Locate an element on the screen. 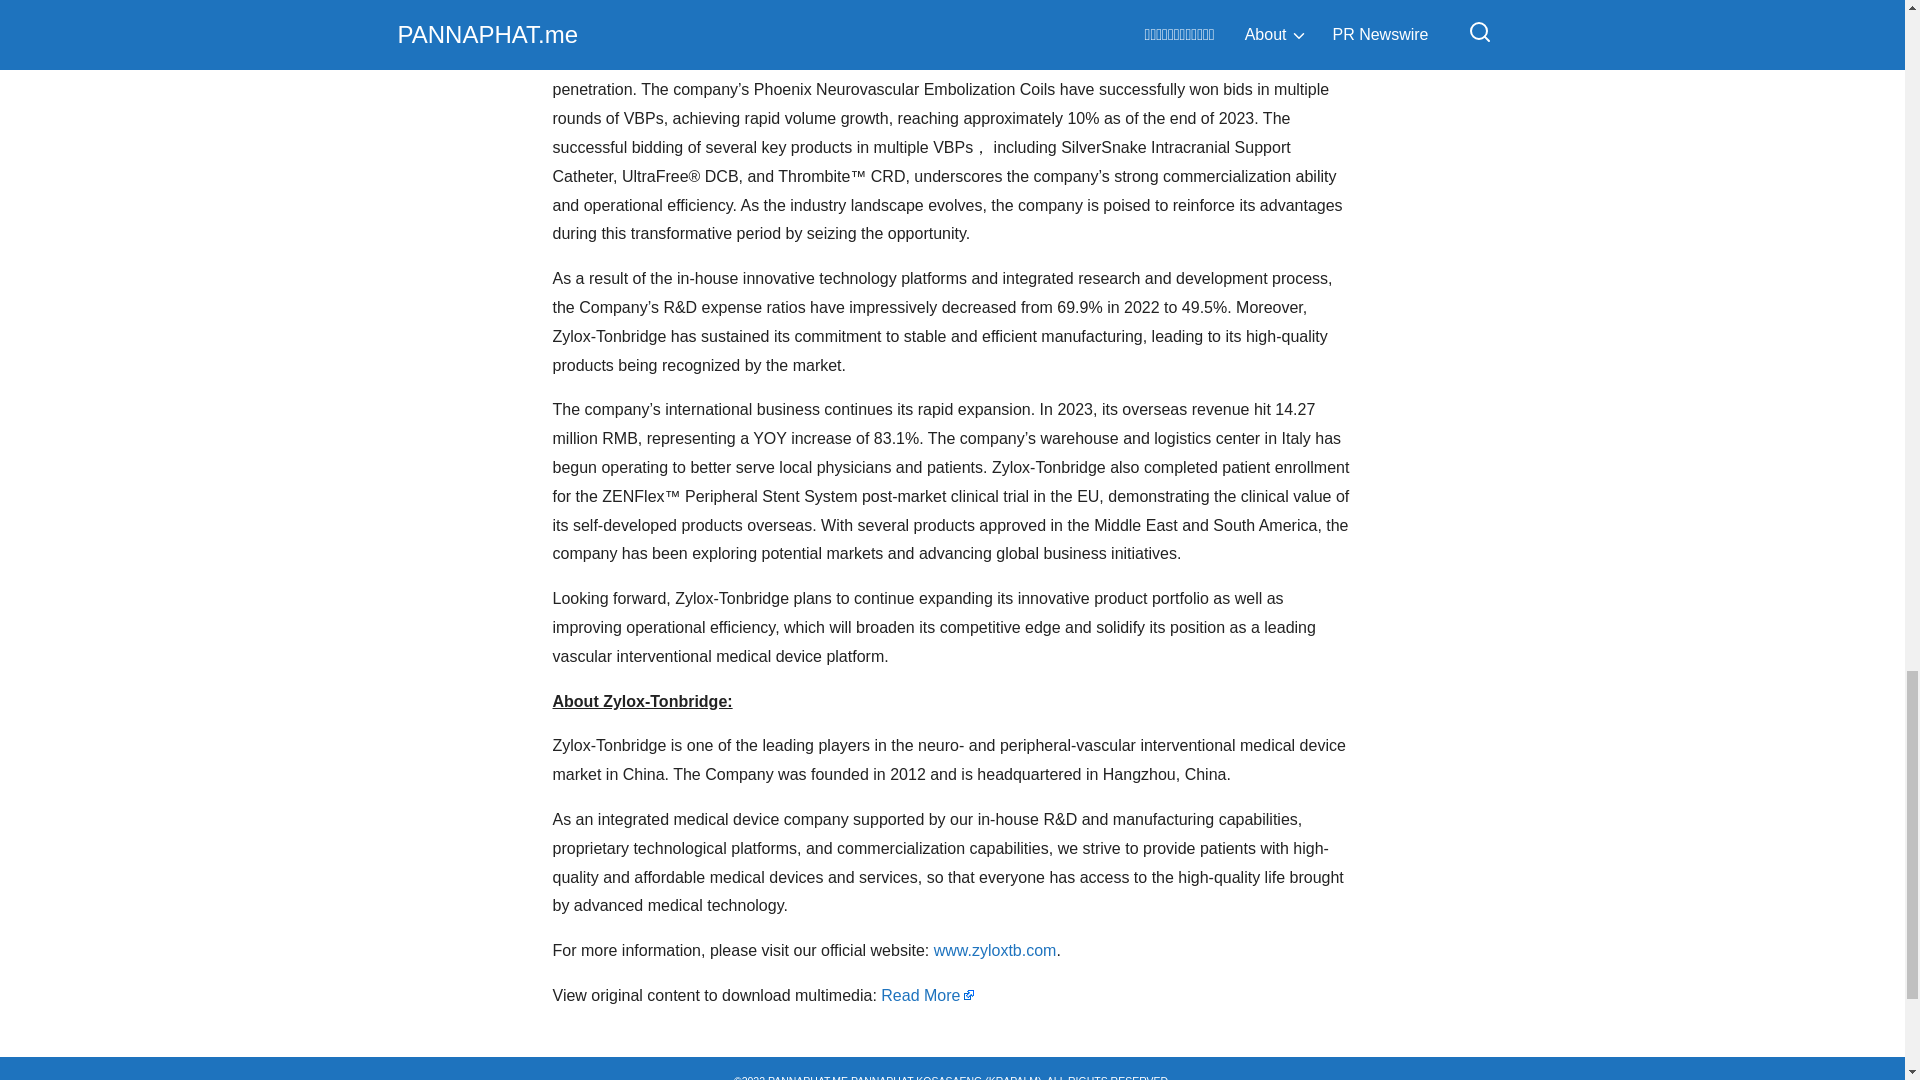  www.zyloxtb.com is located at coordinates (995, 950).